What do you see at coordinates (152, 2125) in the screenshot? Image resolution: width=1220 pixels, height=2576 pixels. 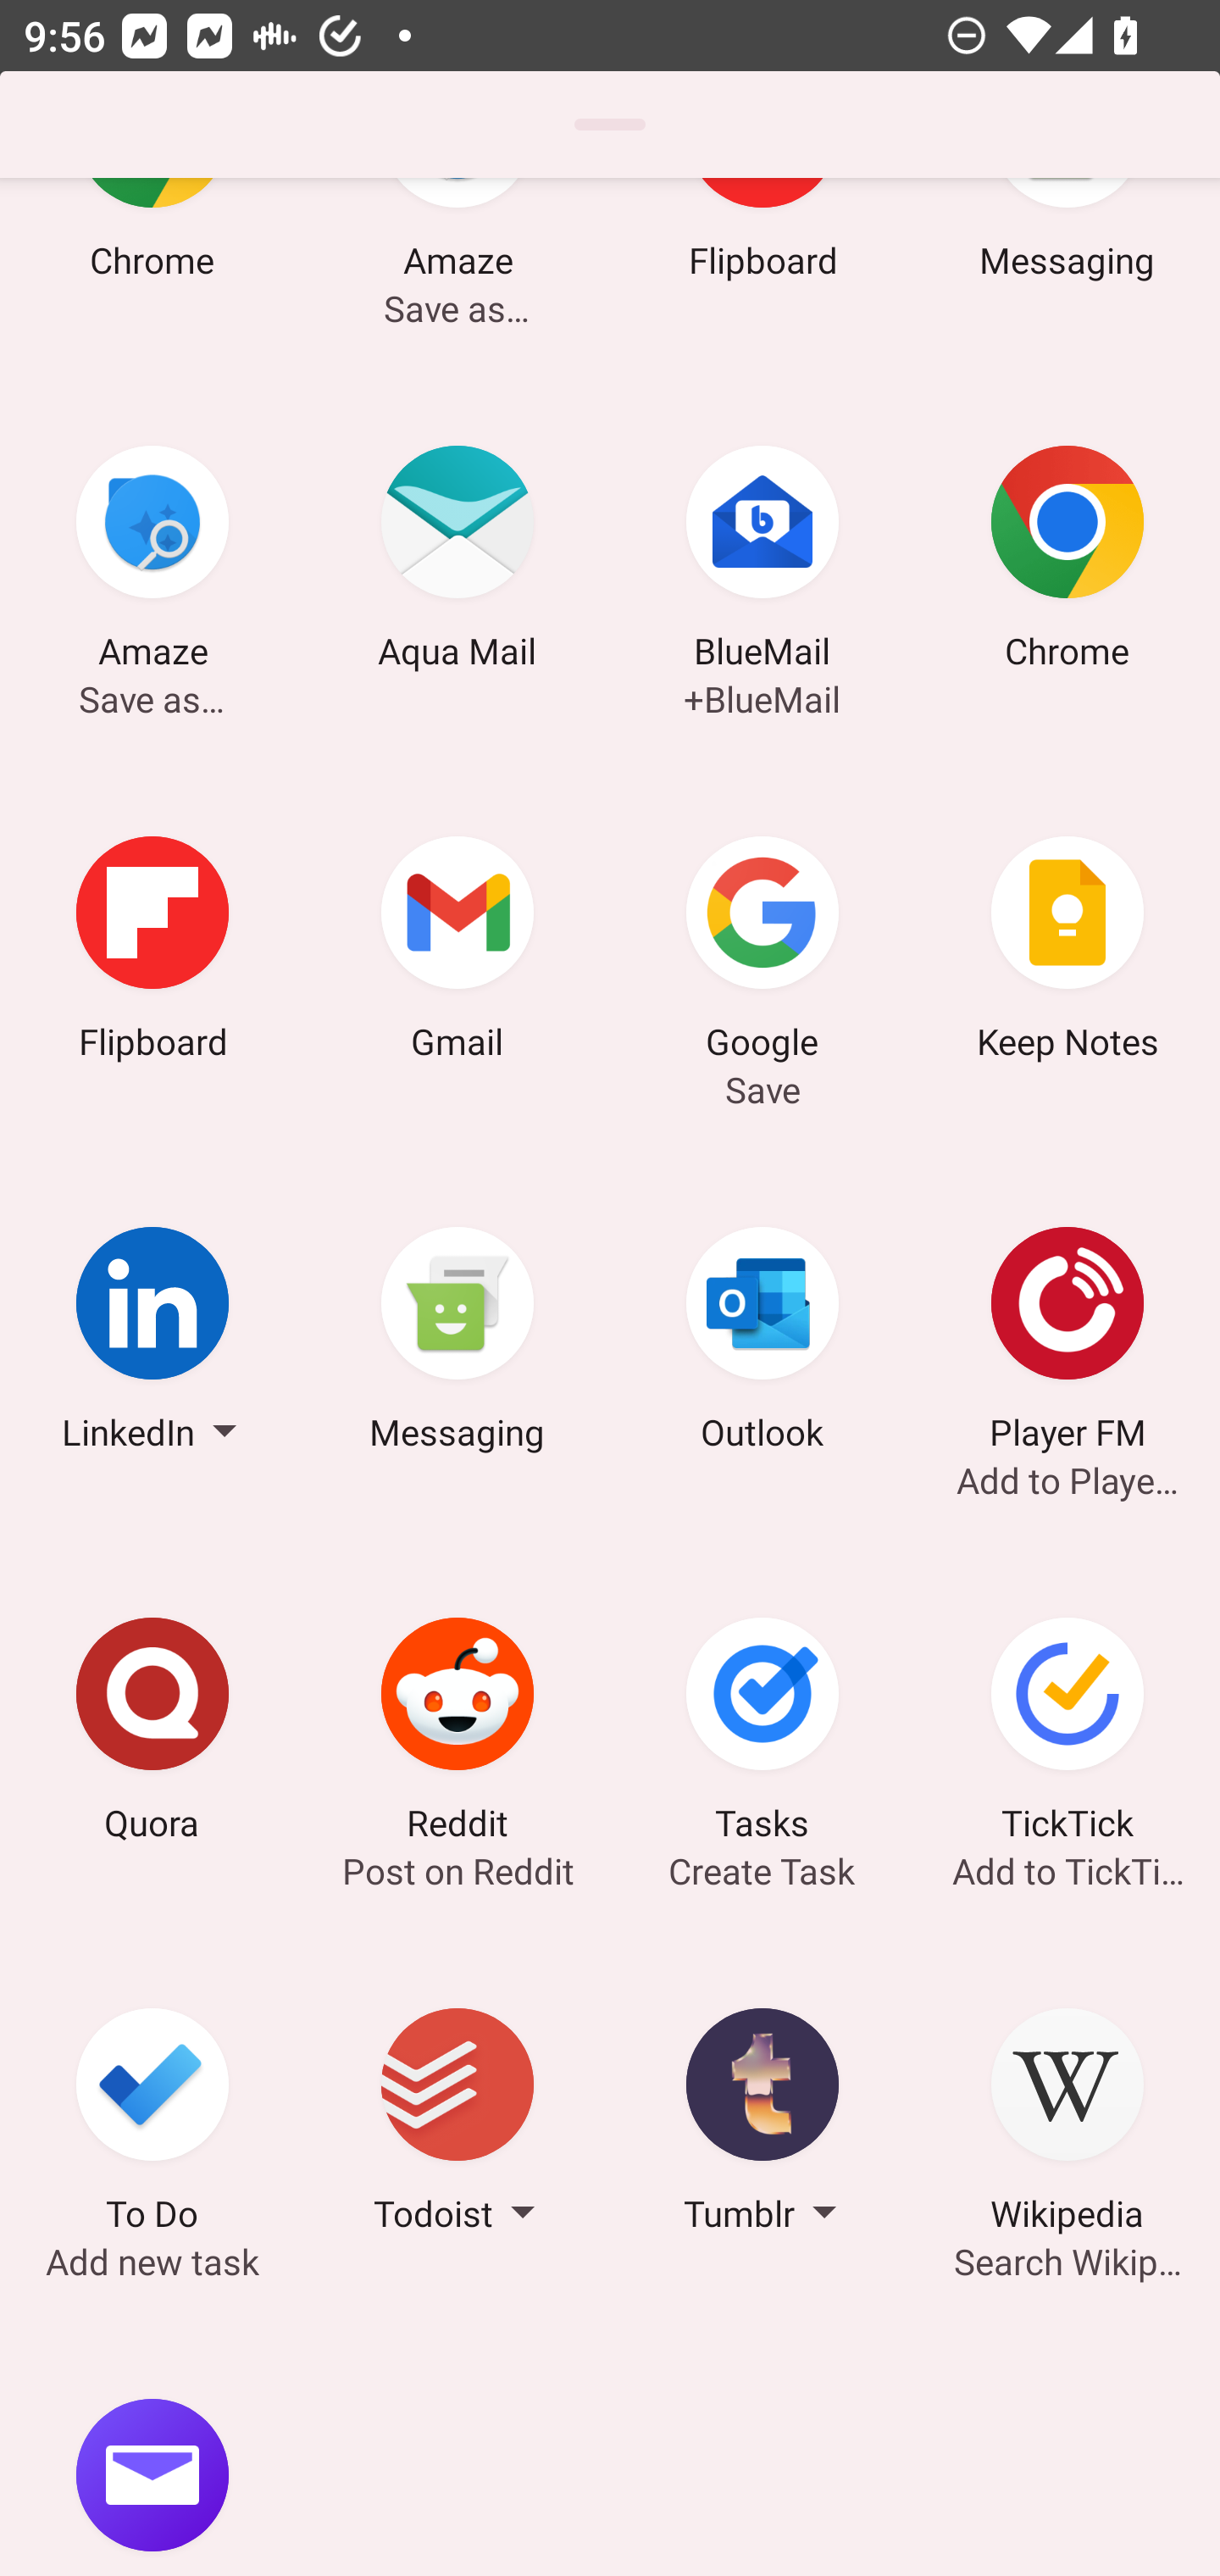 I see `To Do Add new task` at bounding box center [152, 2125].